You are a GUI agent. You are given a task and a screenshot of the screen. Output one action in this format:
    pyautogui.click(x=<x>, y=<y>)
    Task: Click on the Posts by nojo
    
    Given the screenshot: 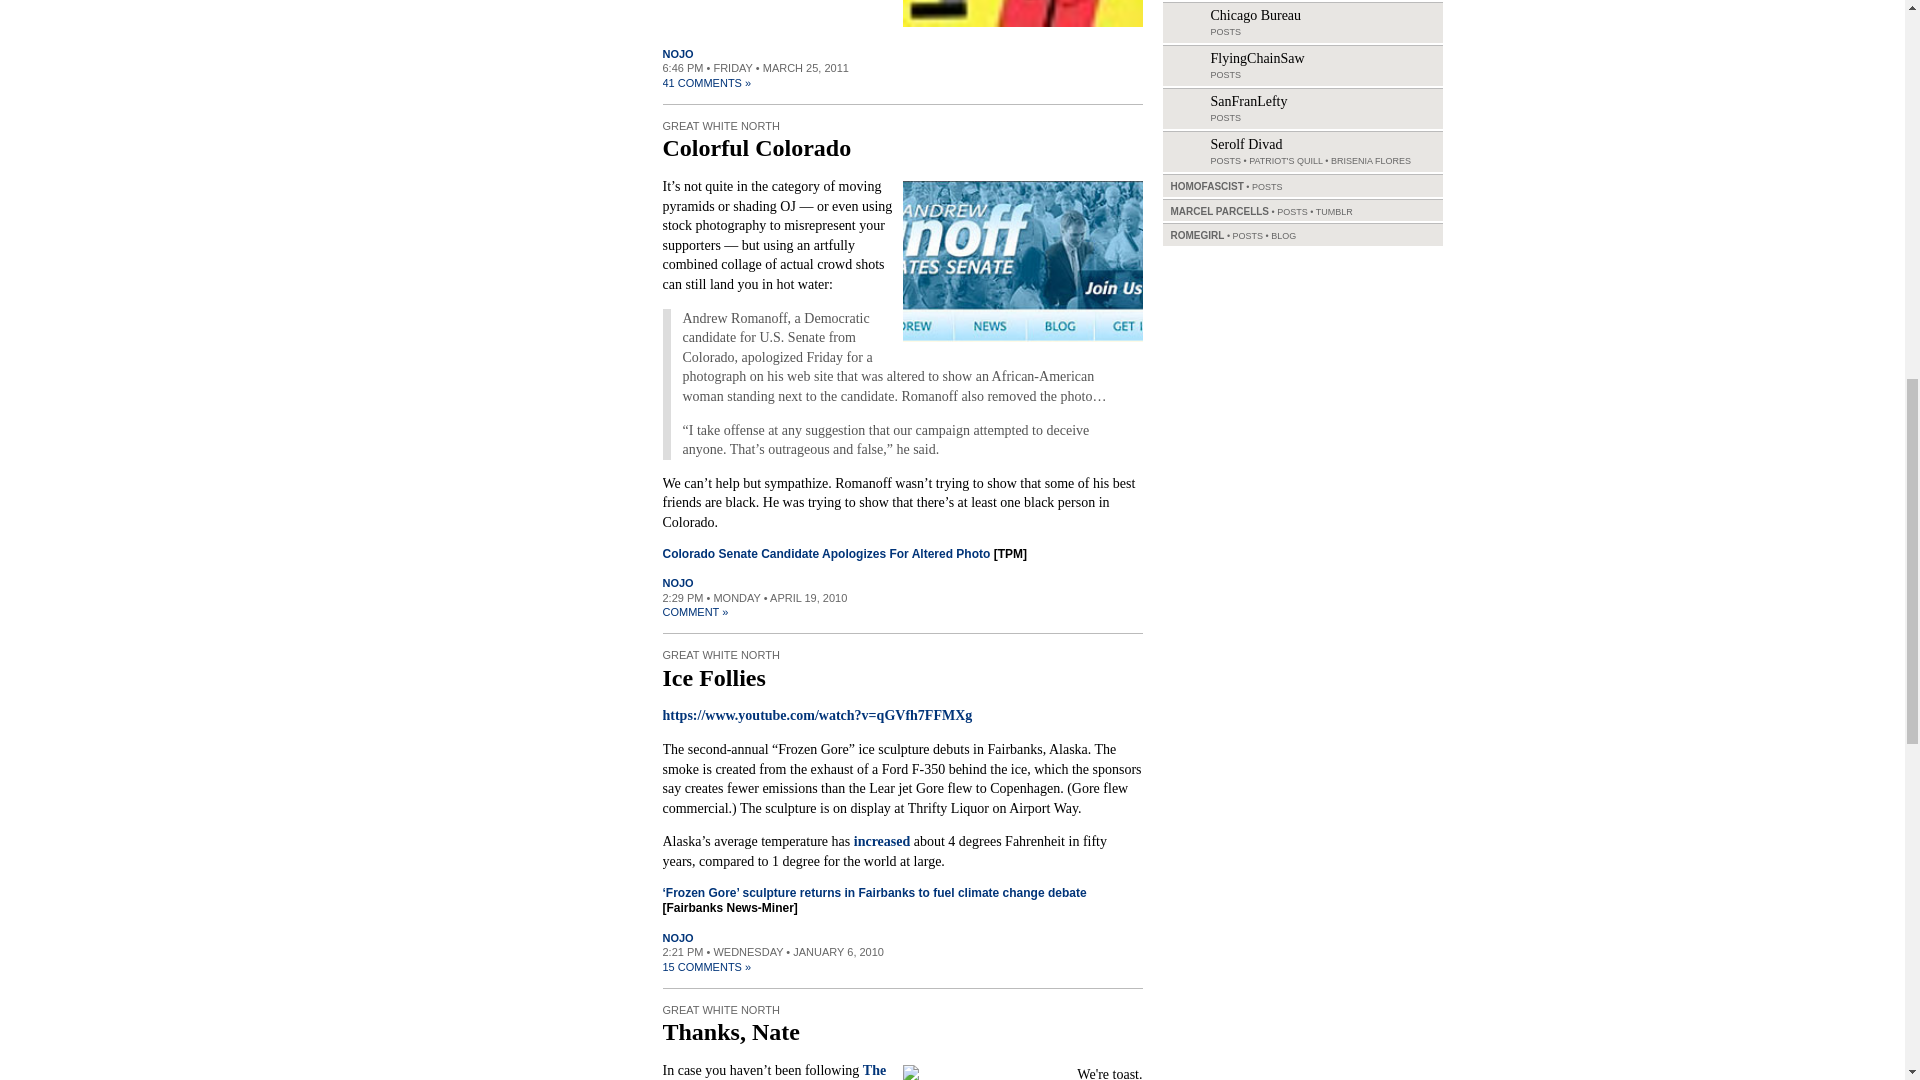 What is the action you would take?
    pyautogui.click(x=678, y=938)
    